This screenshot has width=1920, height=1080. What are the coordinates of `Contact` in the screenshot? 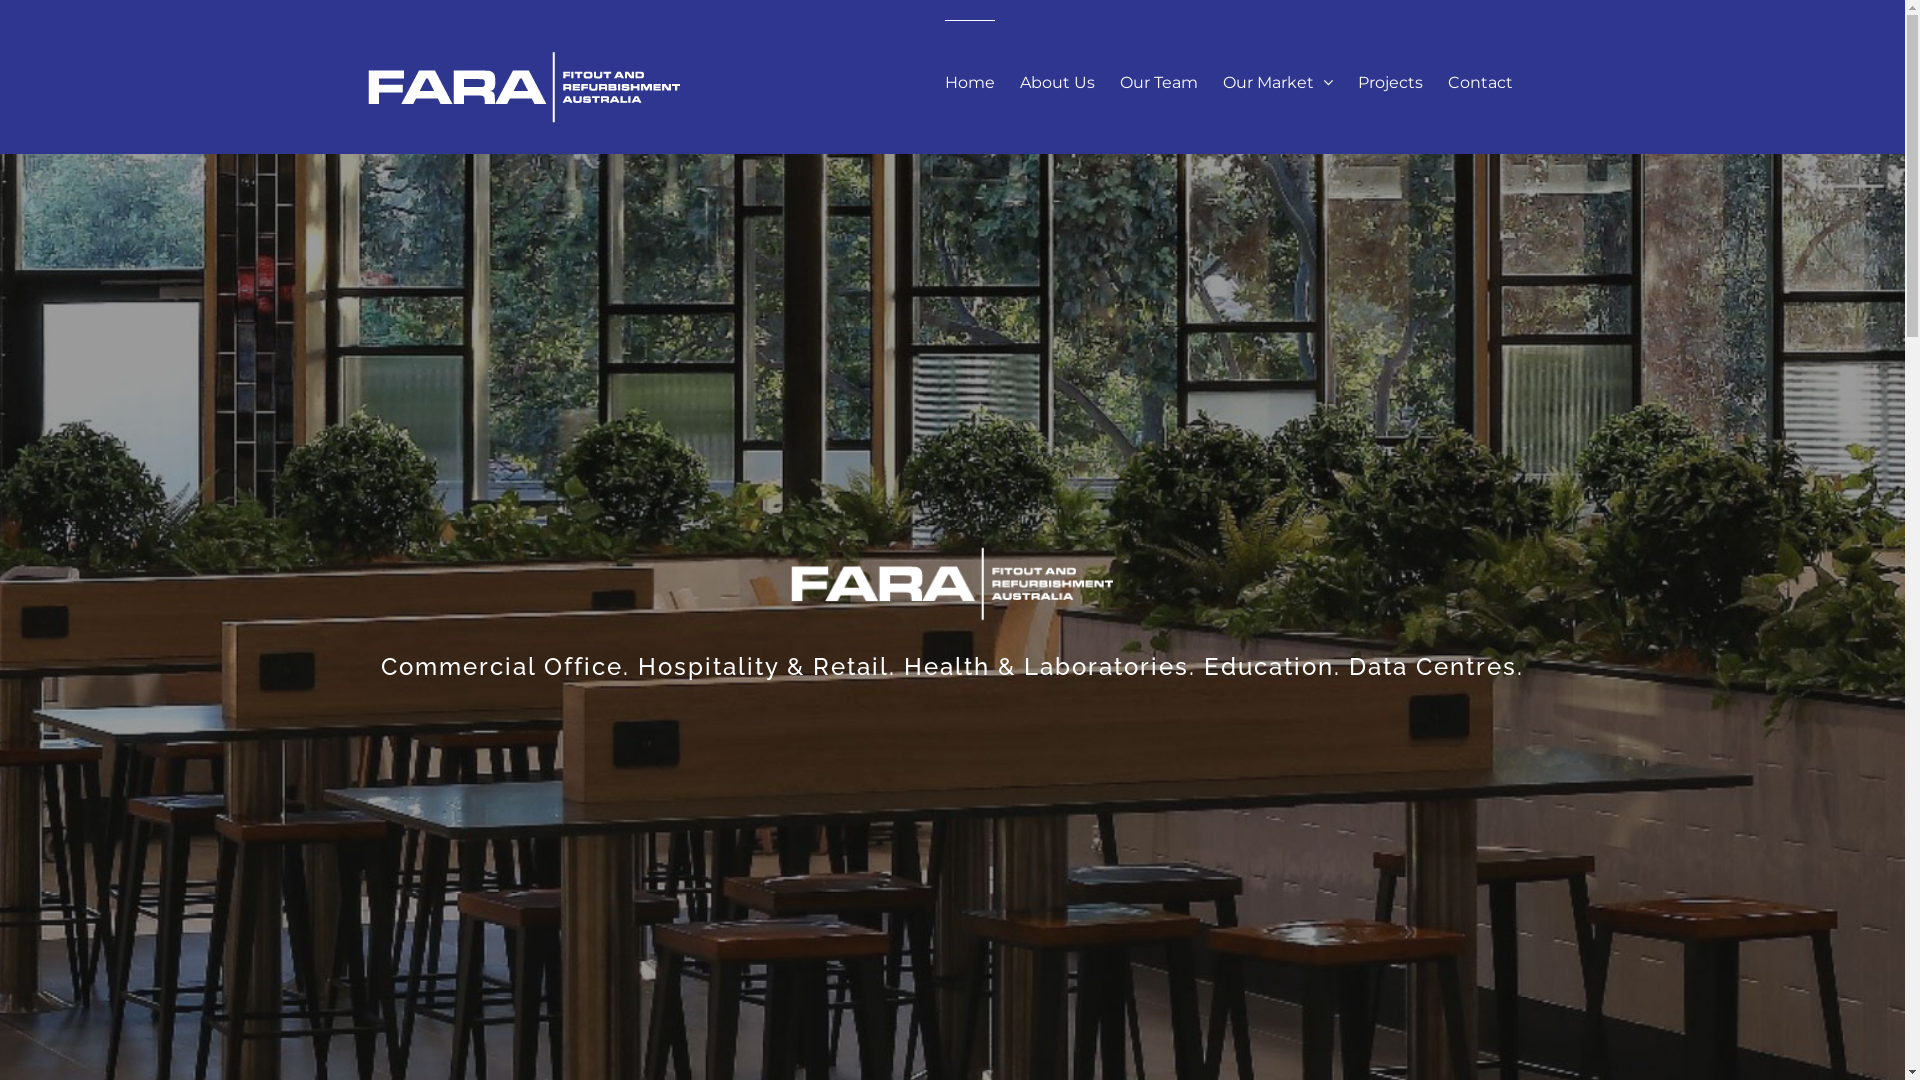 It's located at (1480, 82).